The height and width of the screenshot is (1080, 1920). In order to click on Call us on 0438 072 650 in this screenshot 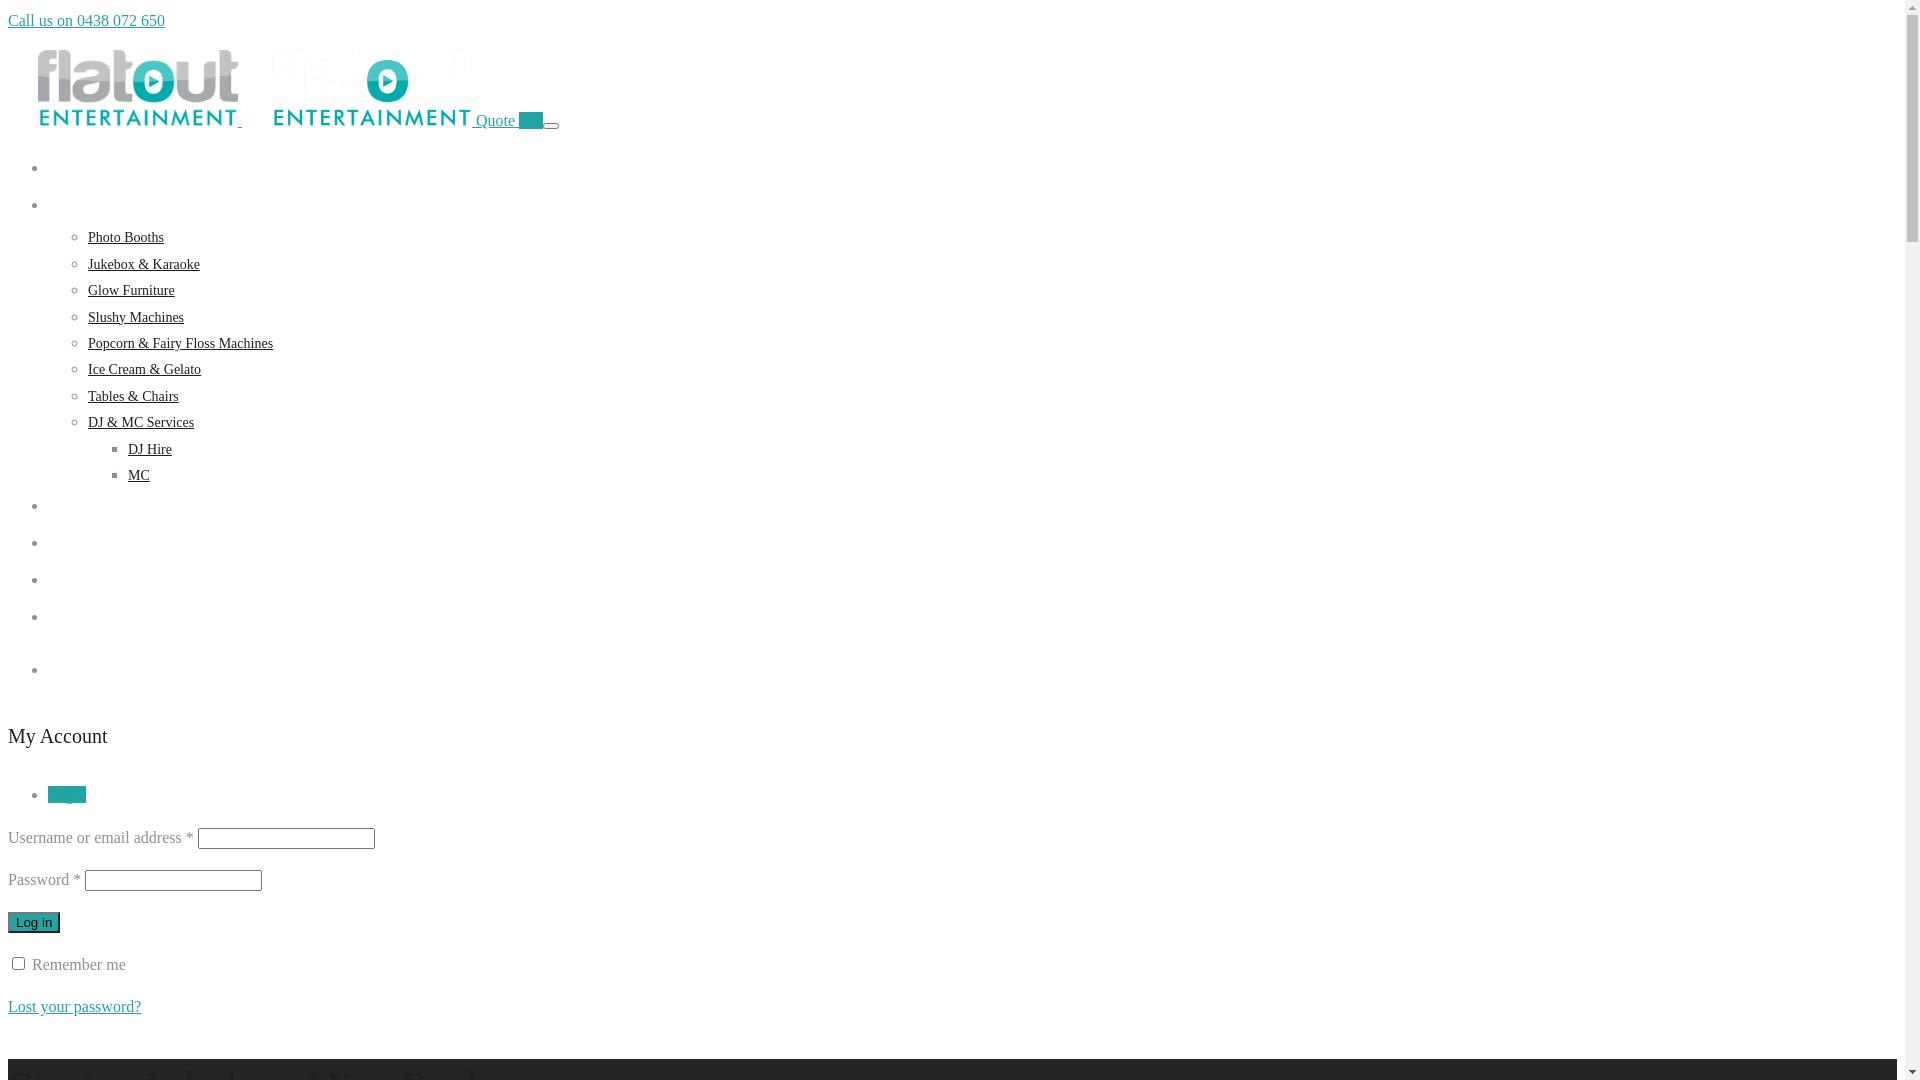, I will do `click(86, 20)`.